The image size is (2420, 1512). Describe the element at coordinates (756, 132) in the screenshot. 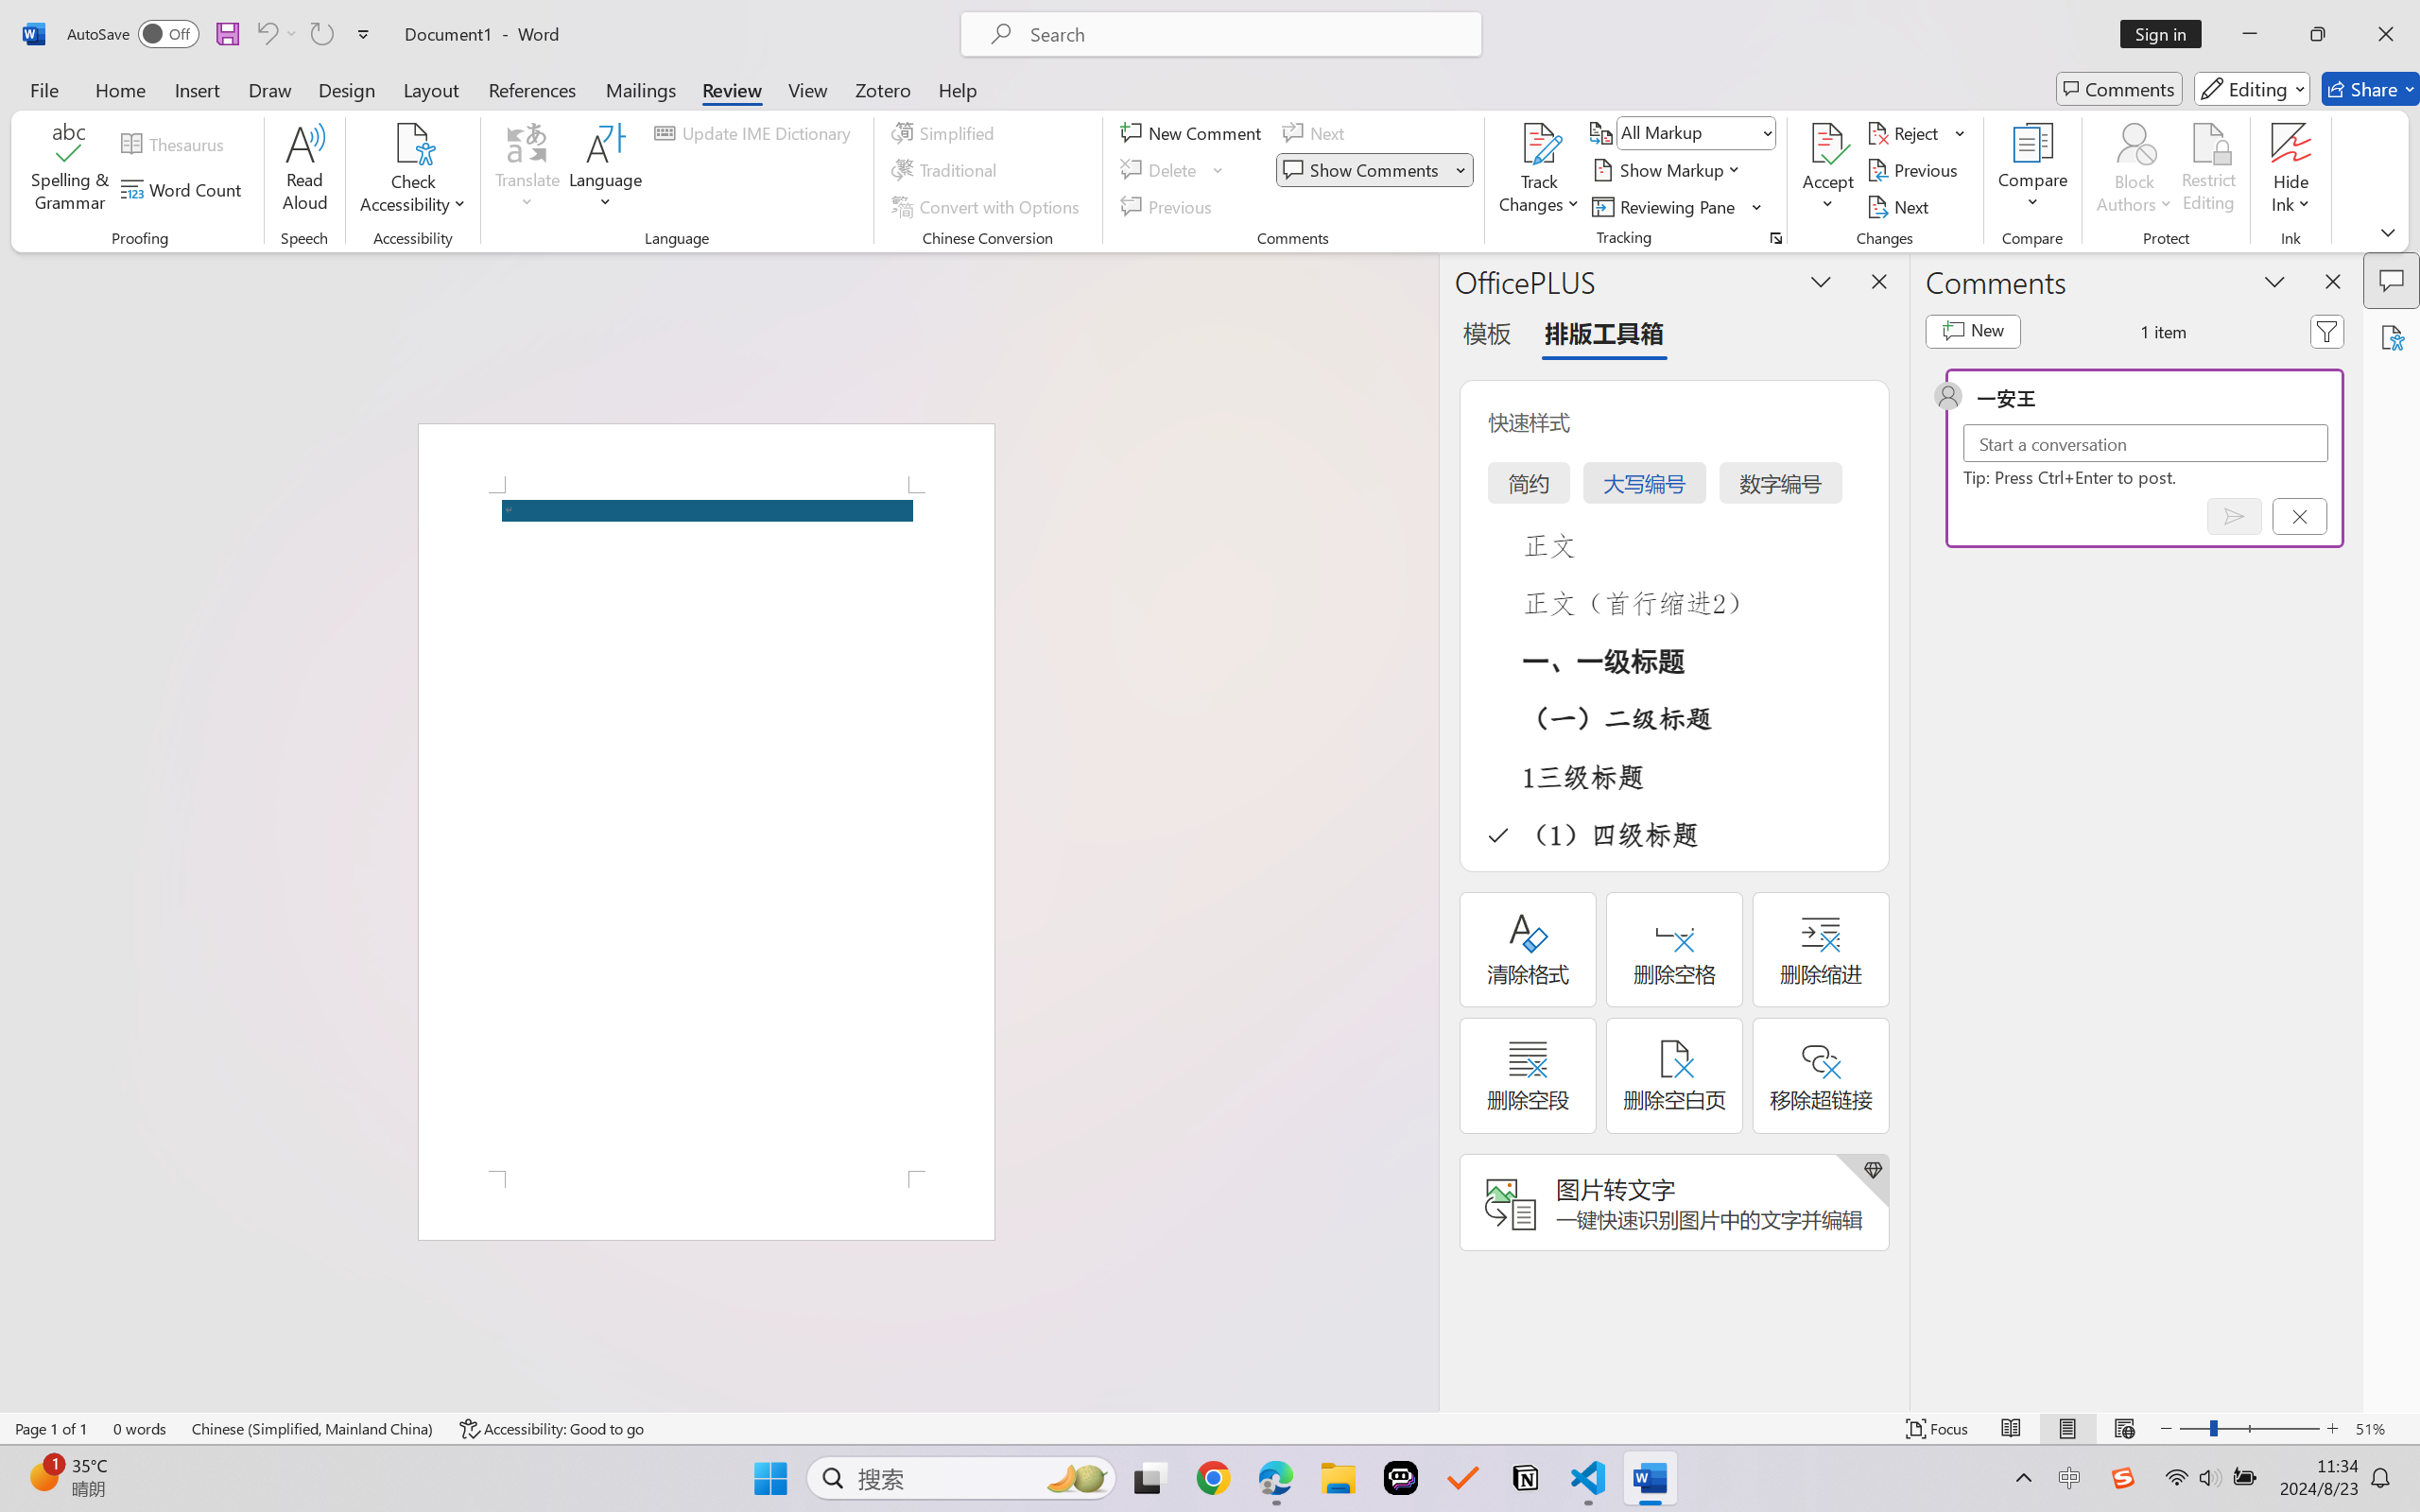

I see `Update IME Dictionary...` at that location.